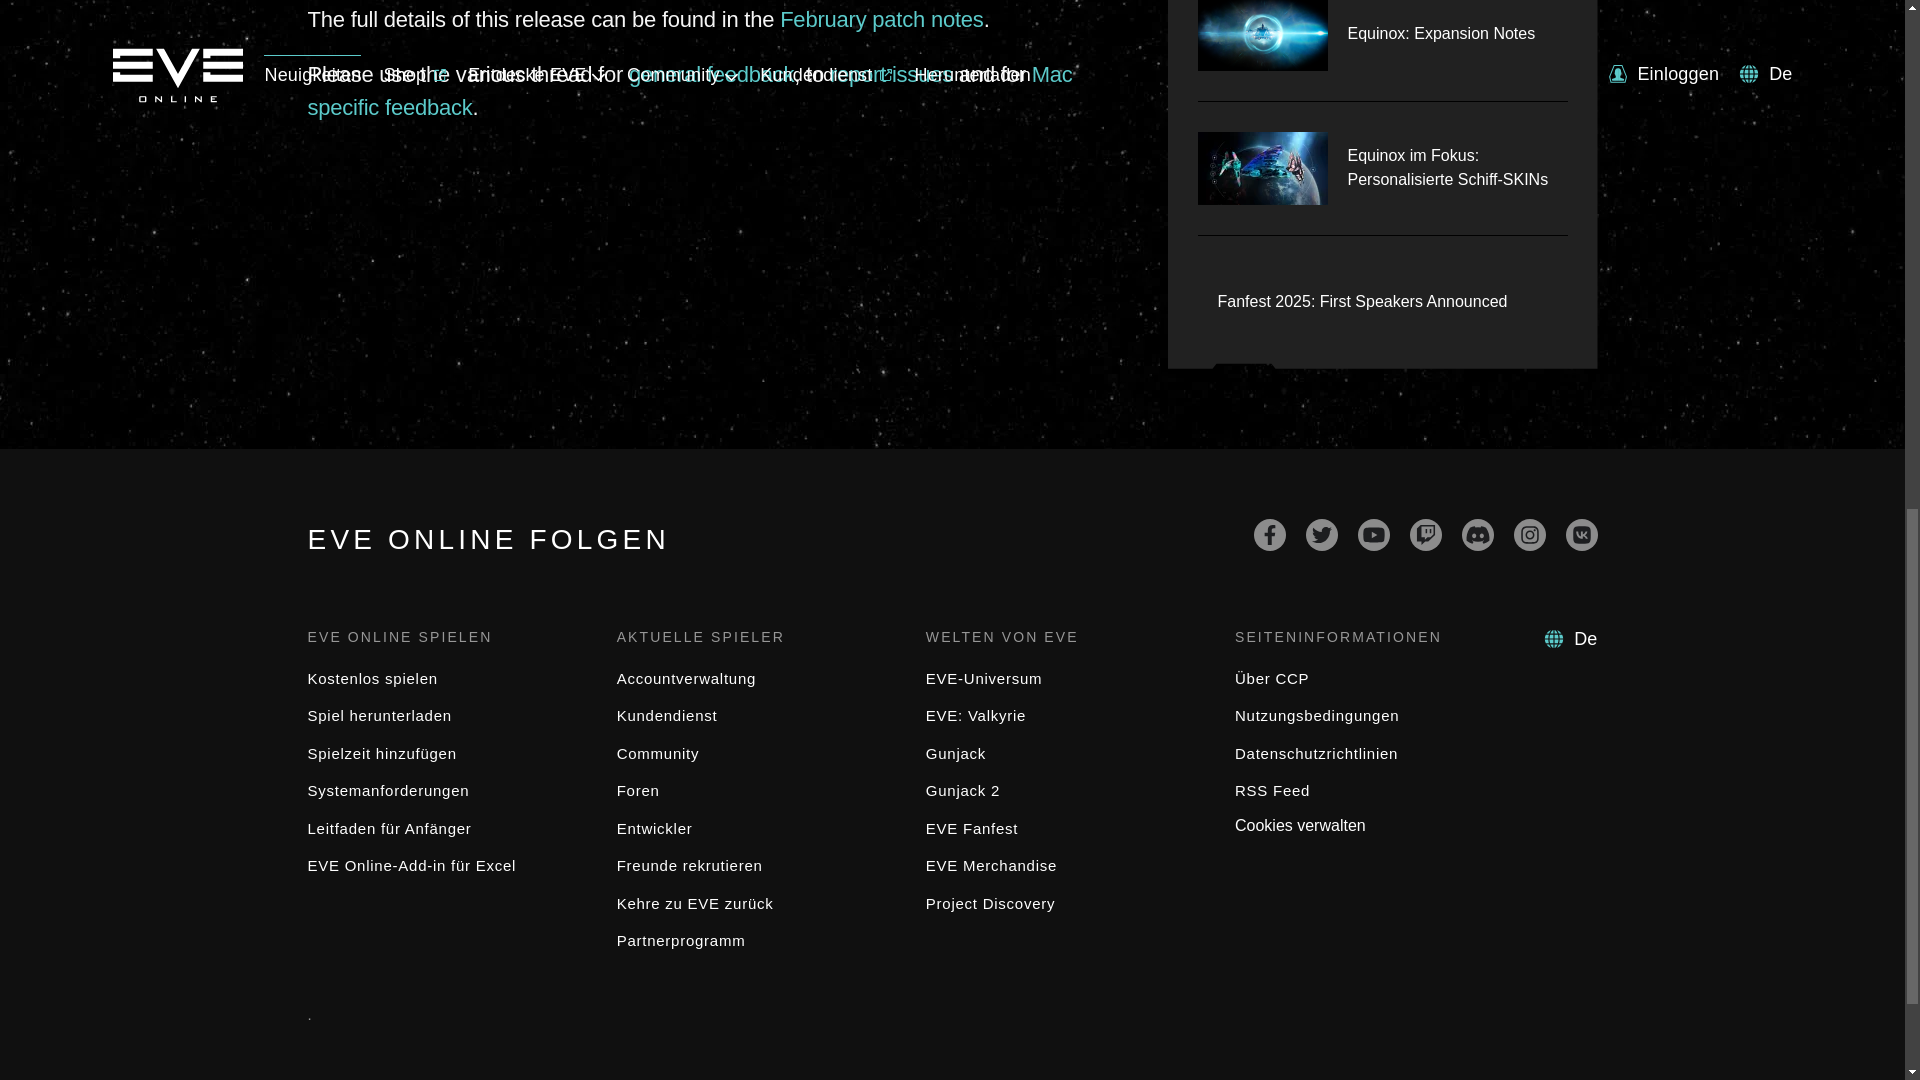 This screenshot has width=1920, height=1080. Describe the element at coordinates (1582, 534) in the screenshot. I see `VK` at that location.